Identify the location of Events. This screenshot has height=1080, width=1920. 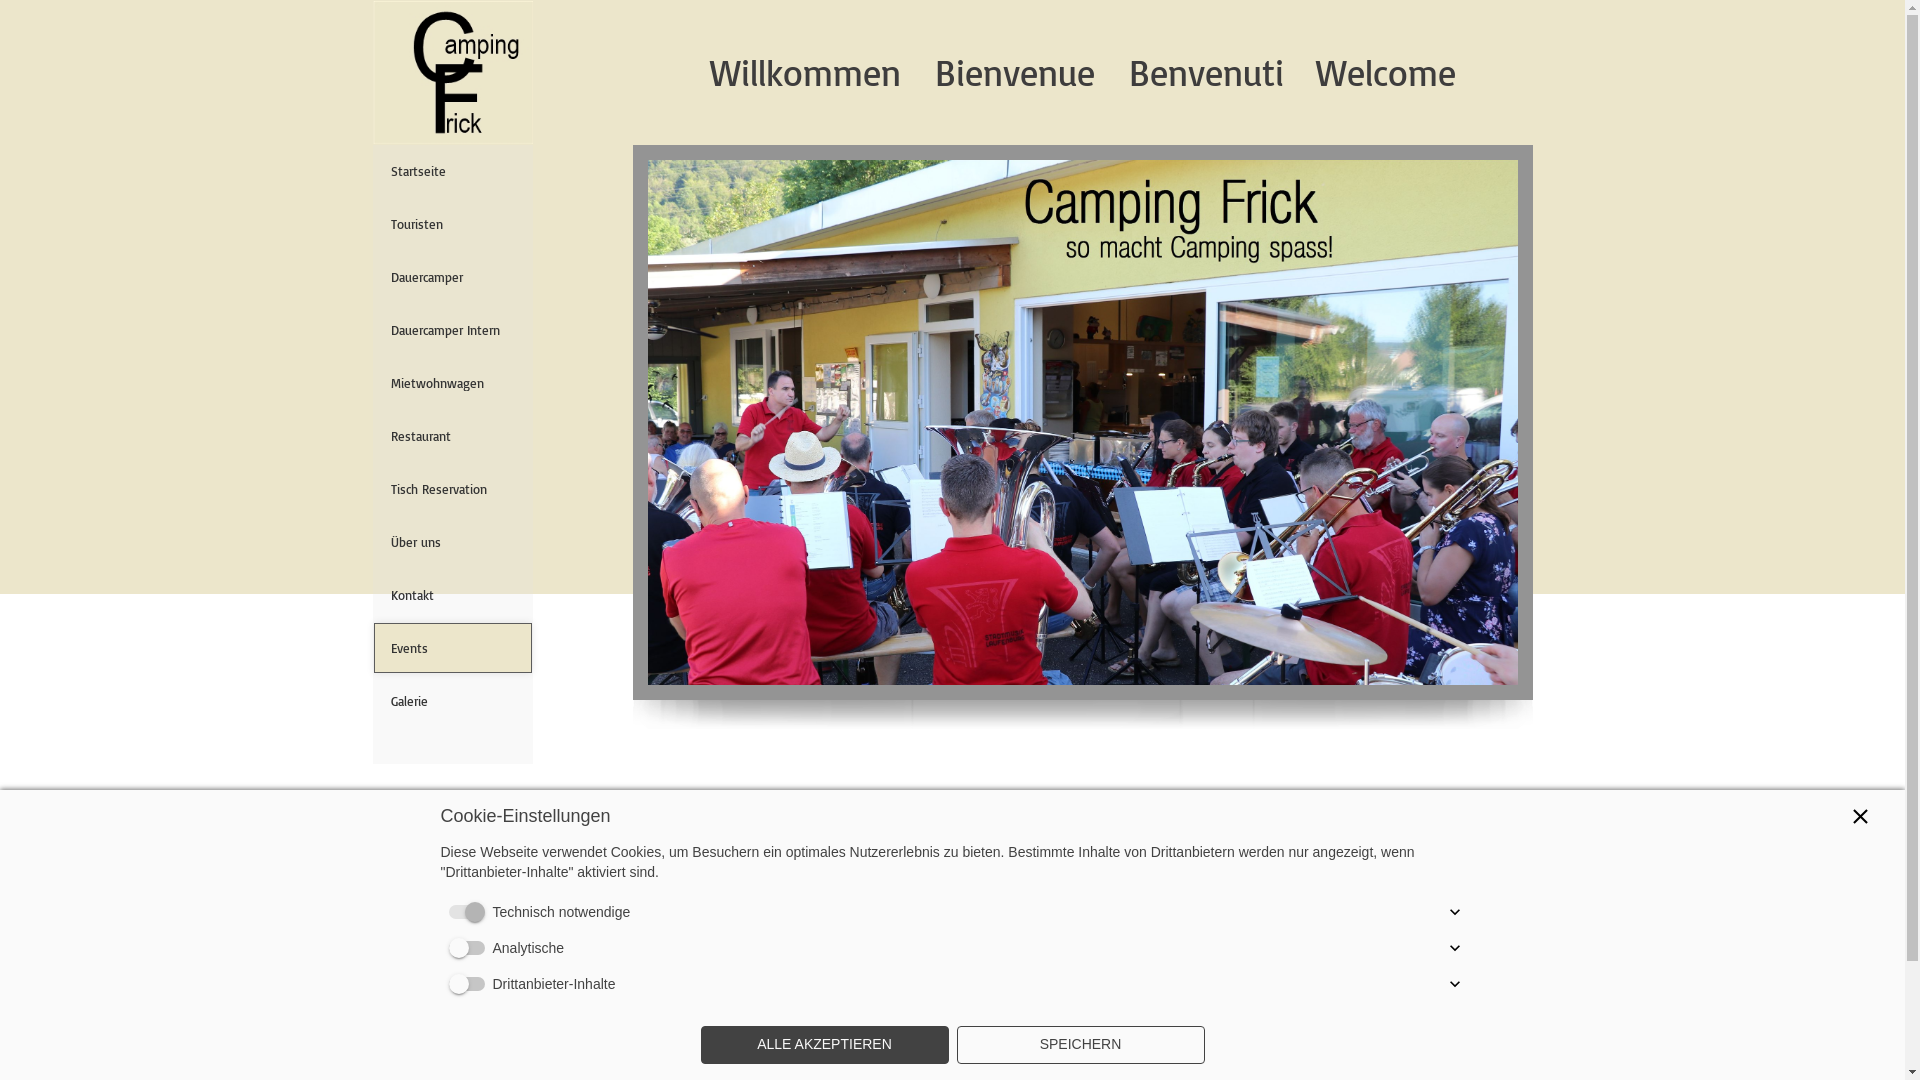
(452, 648).